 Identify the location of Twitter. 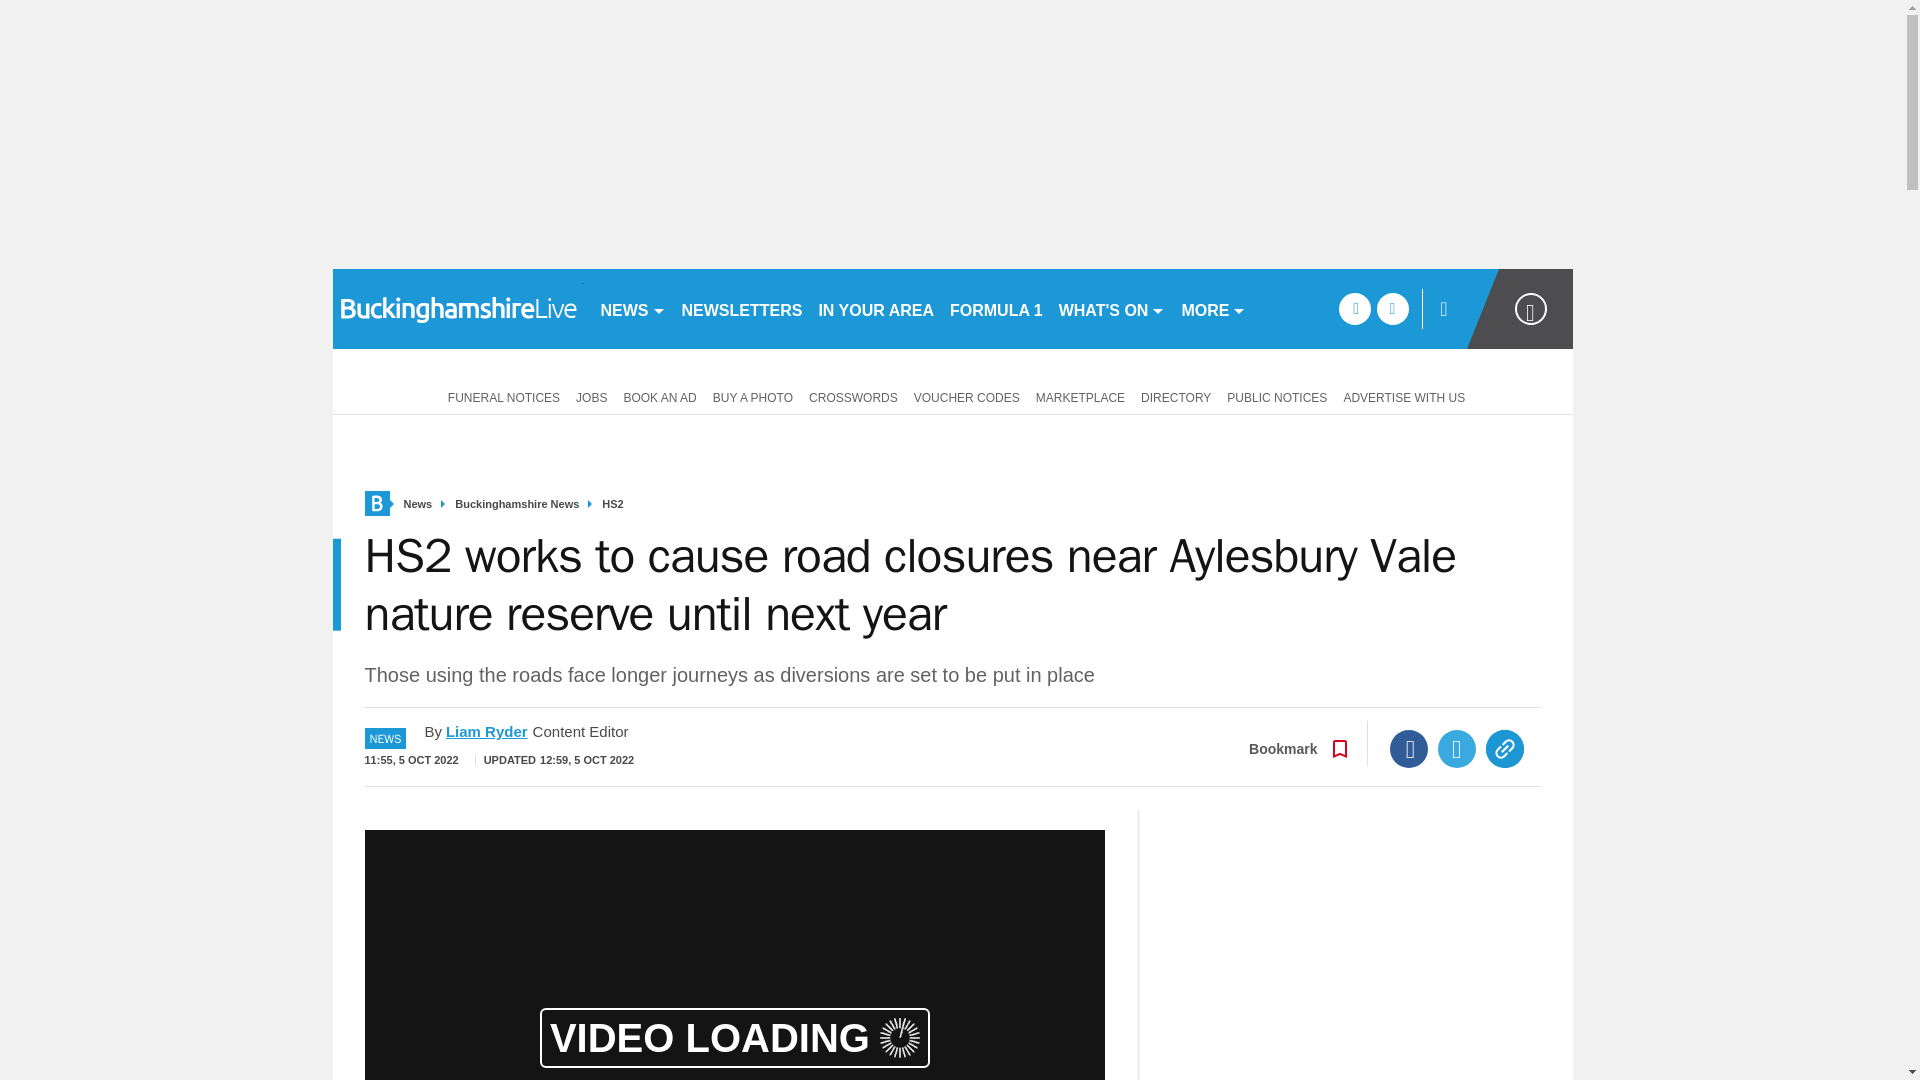
(1457, 748).